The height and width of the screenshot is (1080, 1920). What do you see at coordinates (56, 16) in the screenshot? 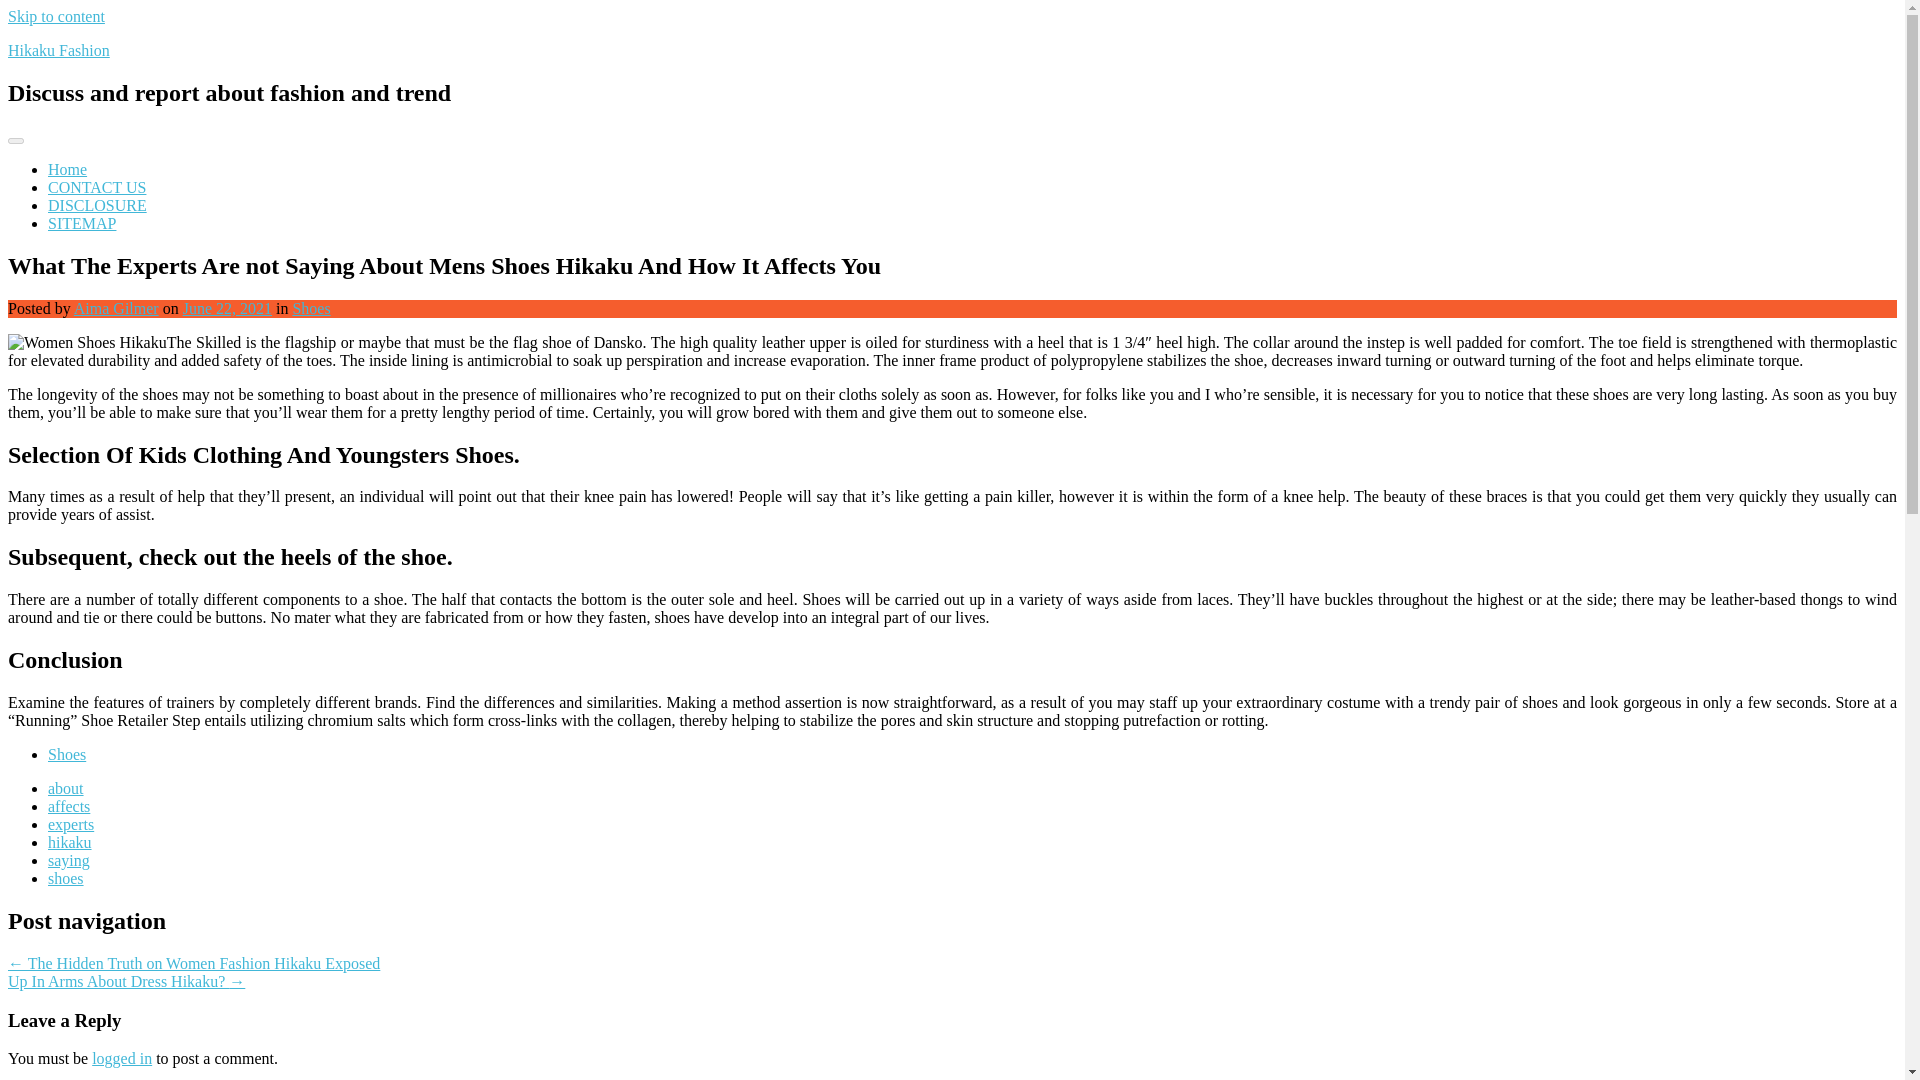
I see `Skip to content` at bounding box center [56, 16].